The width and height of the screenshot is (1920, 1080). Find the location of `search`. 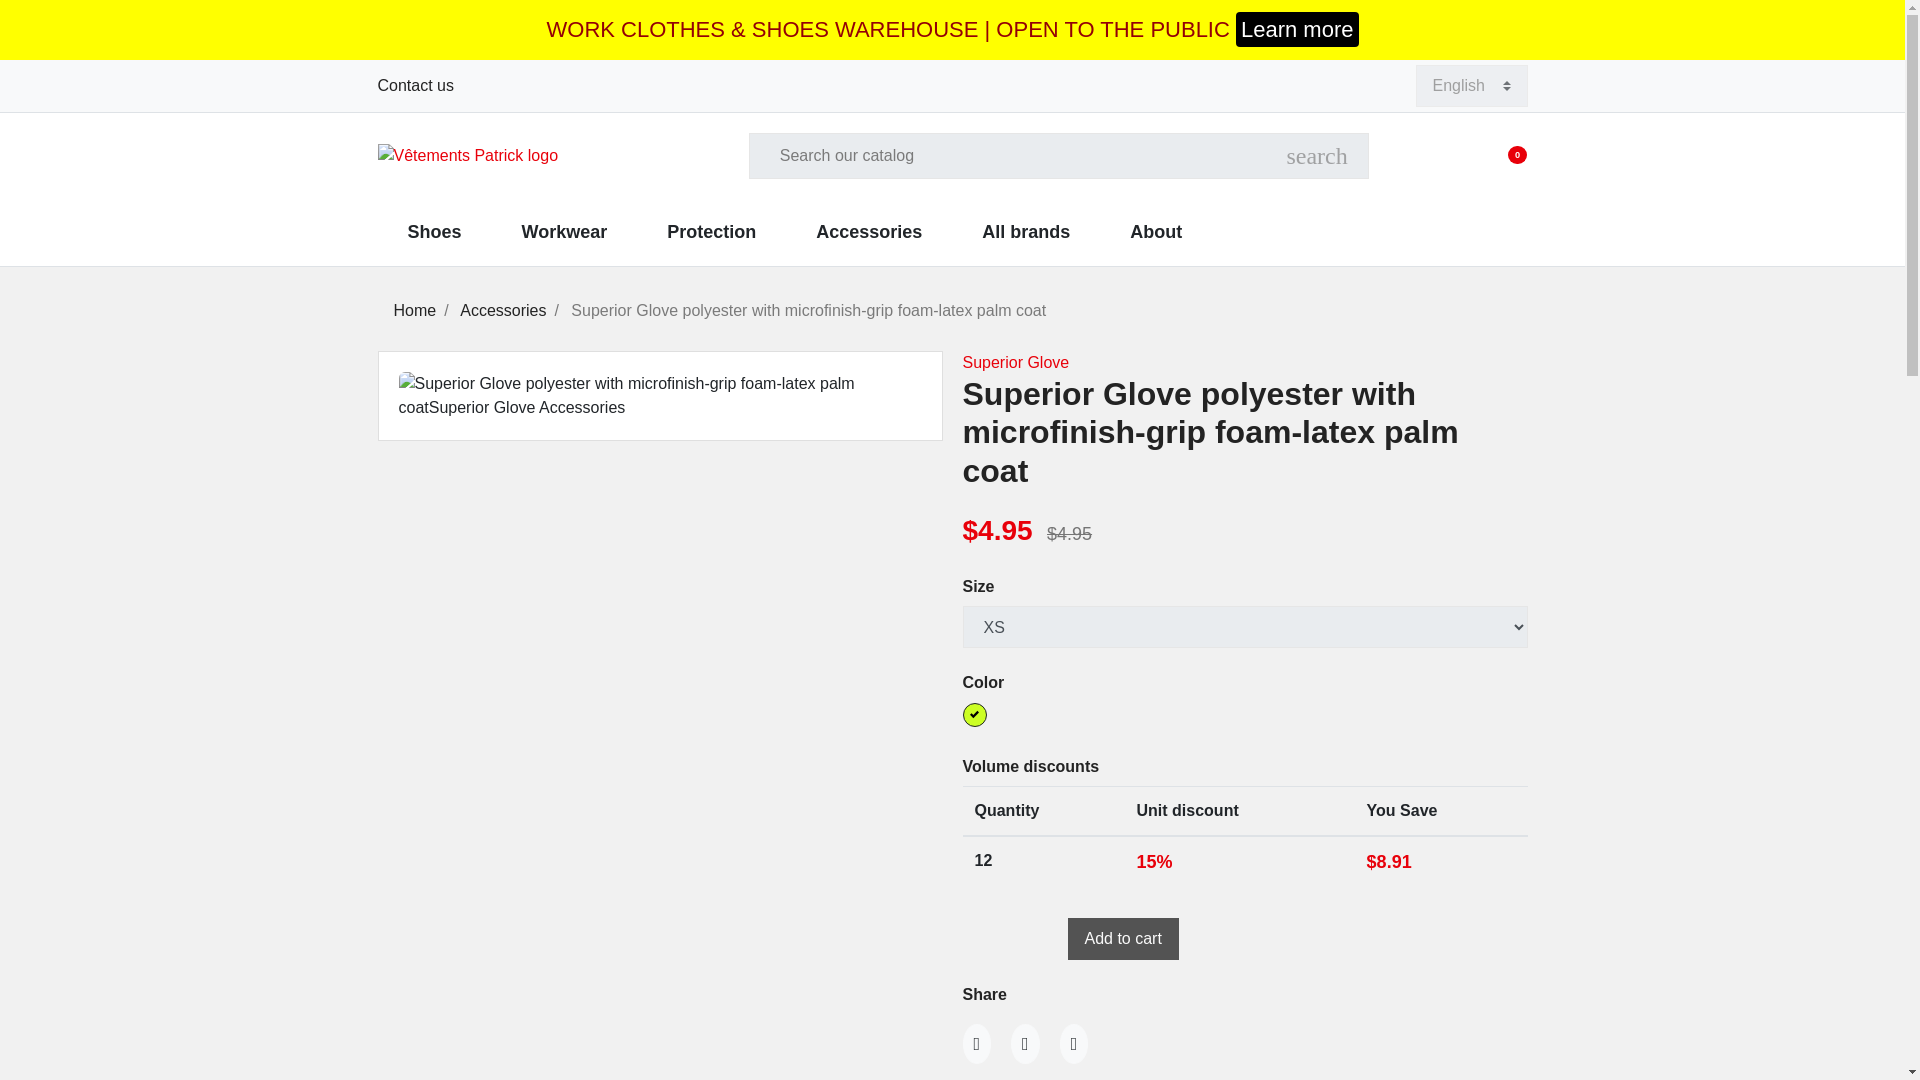

search is located at coordinates (1316, 156).